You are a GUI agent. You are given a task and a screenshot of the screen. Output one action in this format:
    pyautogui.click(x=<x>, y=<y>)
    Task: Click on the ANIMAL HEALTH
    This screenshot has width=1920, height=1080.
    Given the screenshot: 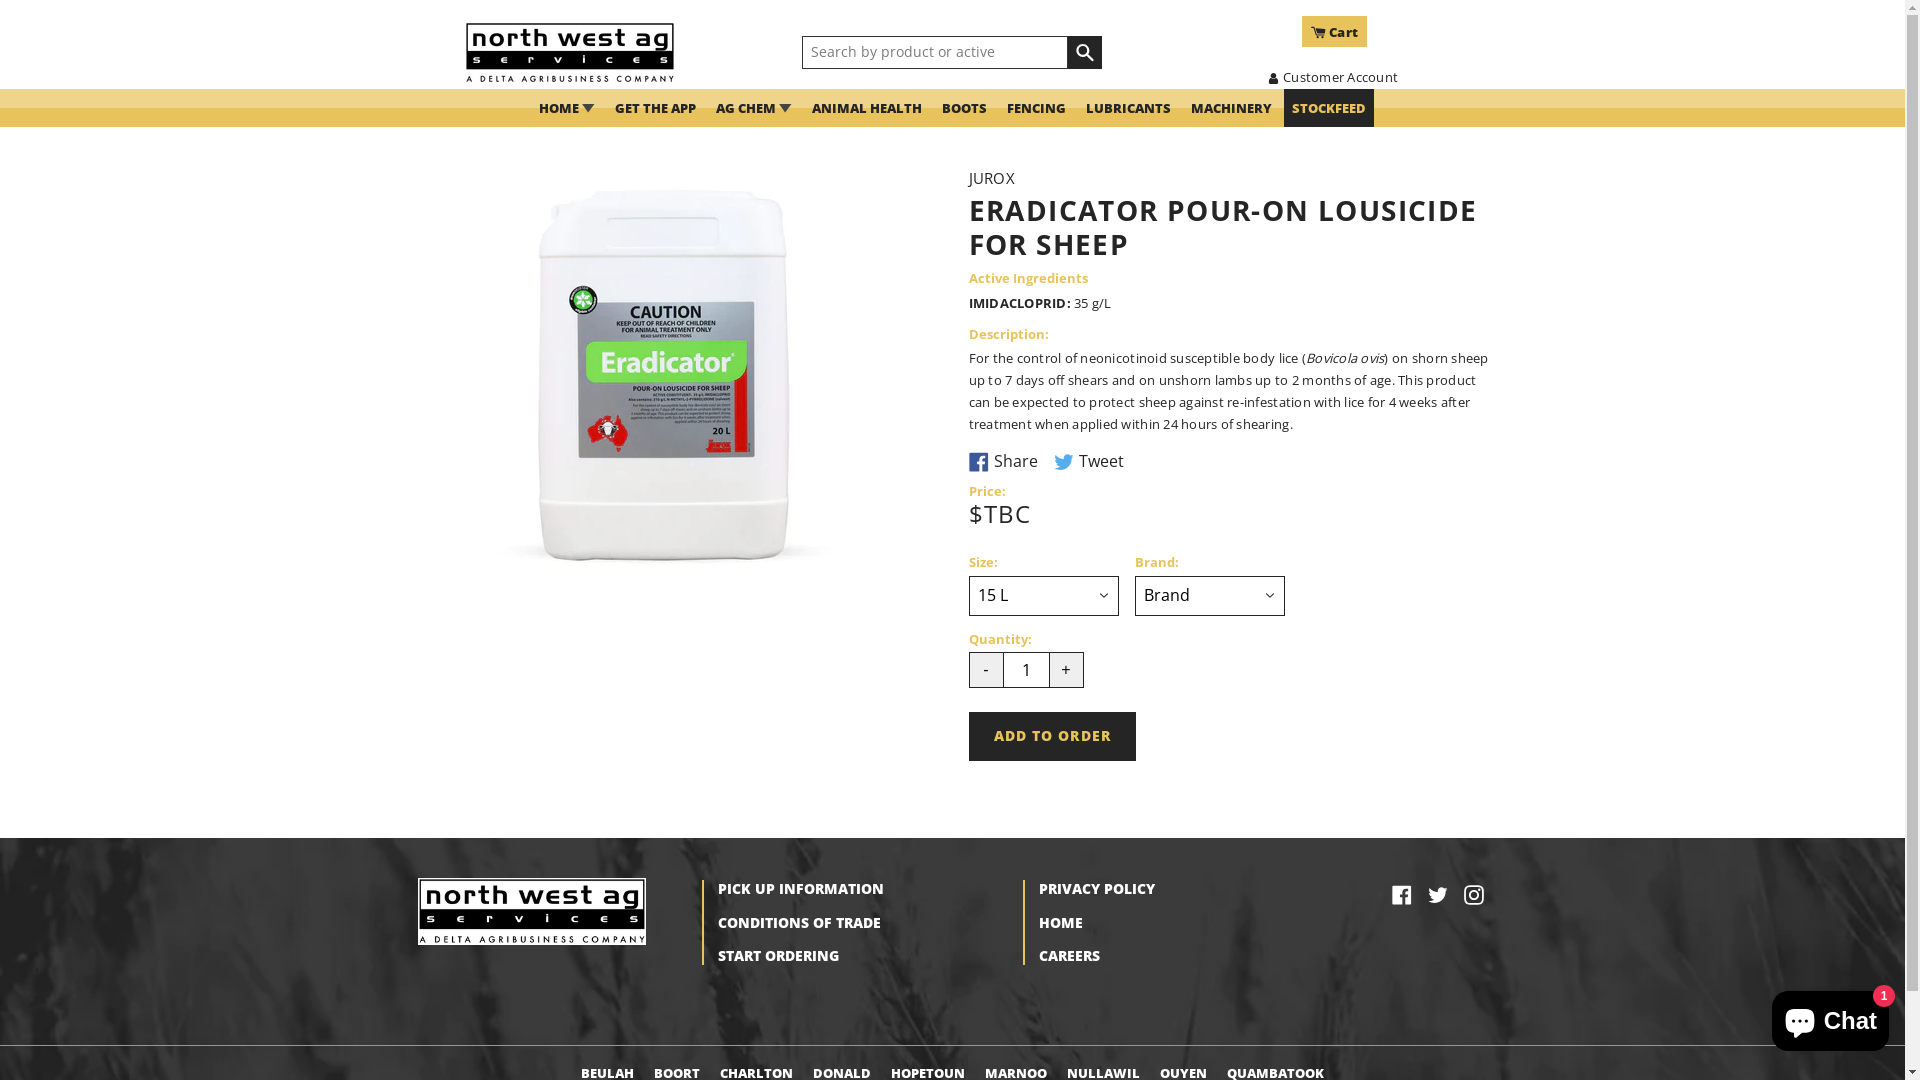 What is the action you would take?
    pyautogui.click(x=867, y=108)
    